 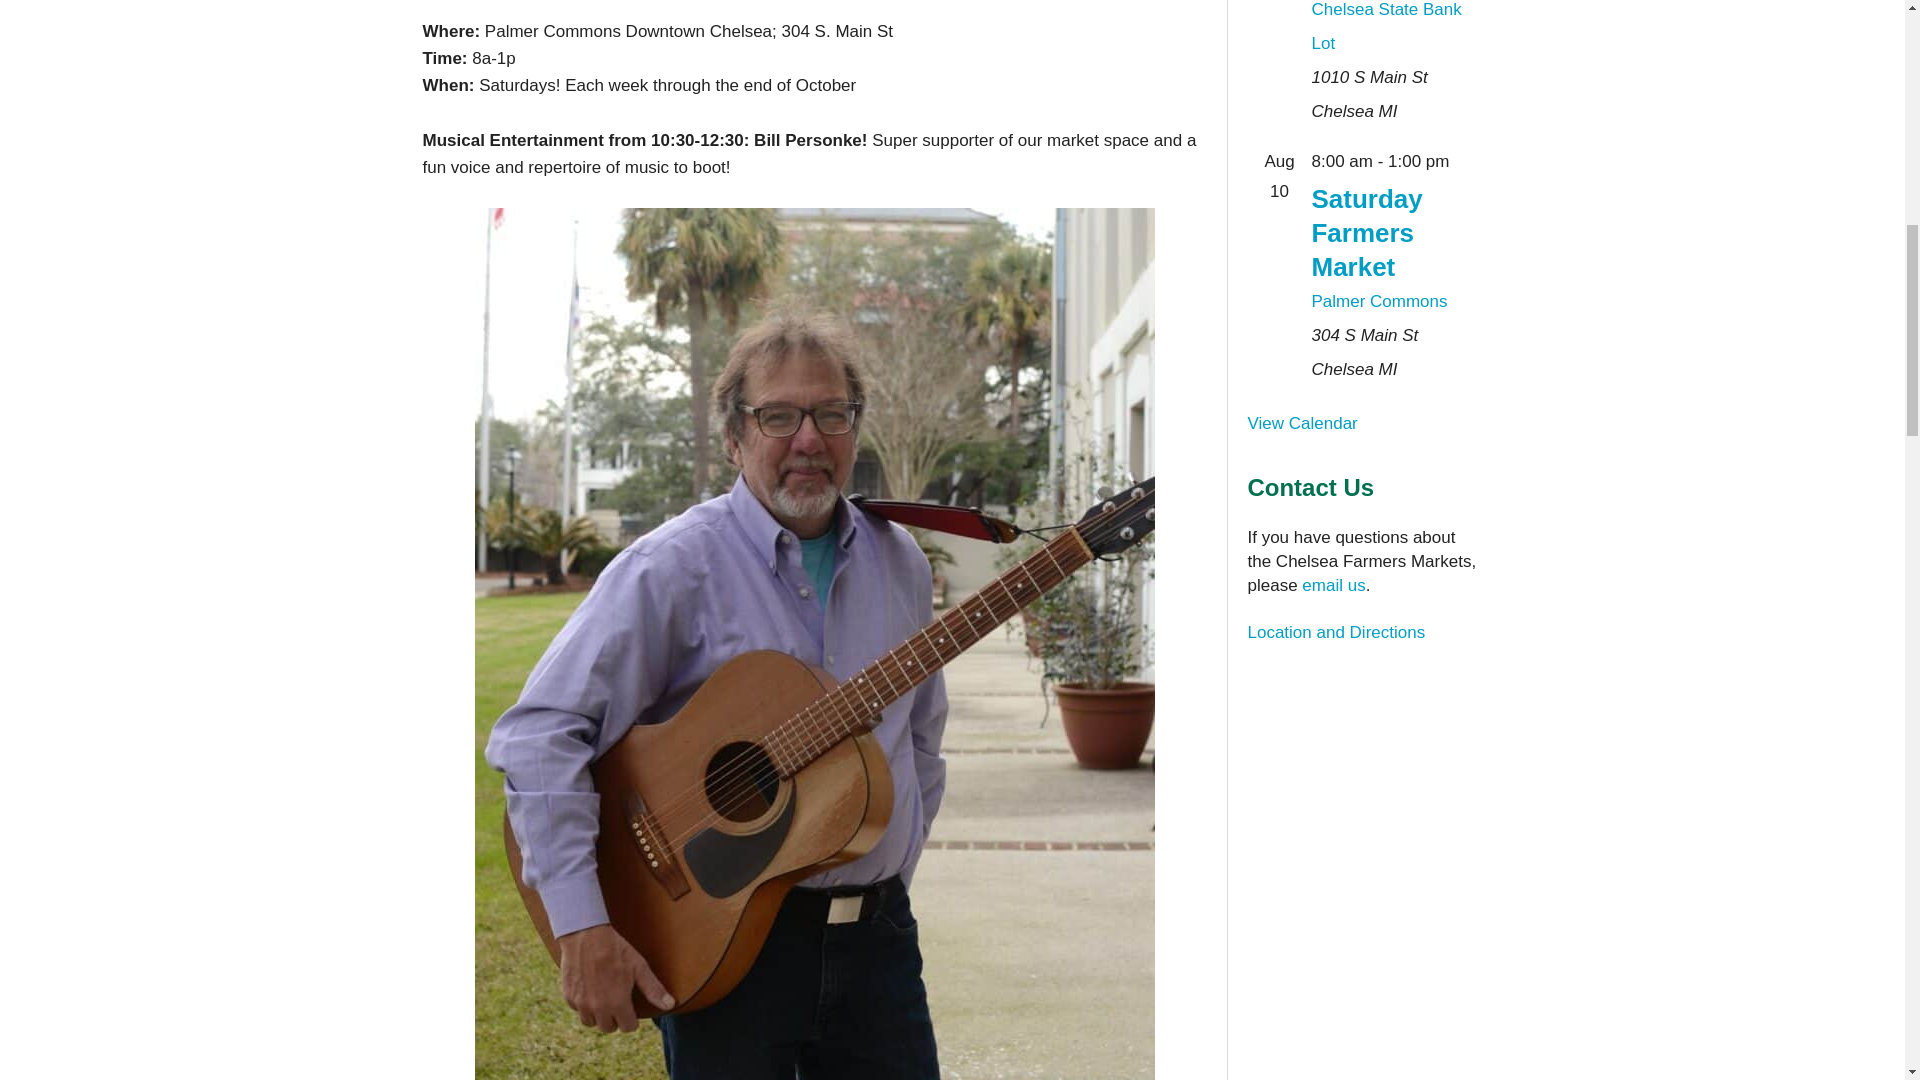 I want to click on Location and Directions, so click(x=1337, y=632).